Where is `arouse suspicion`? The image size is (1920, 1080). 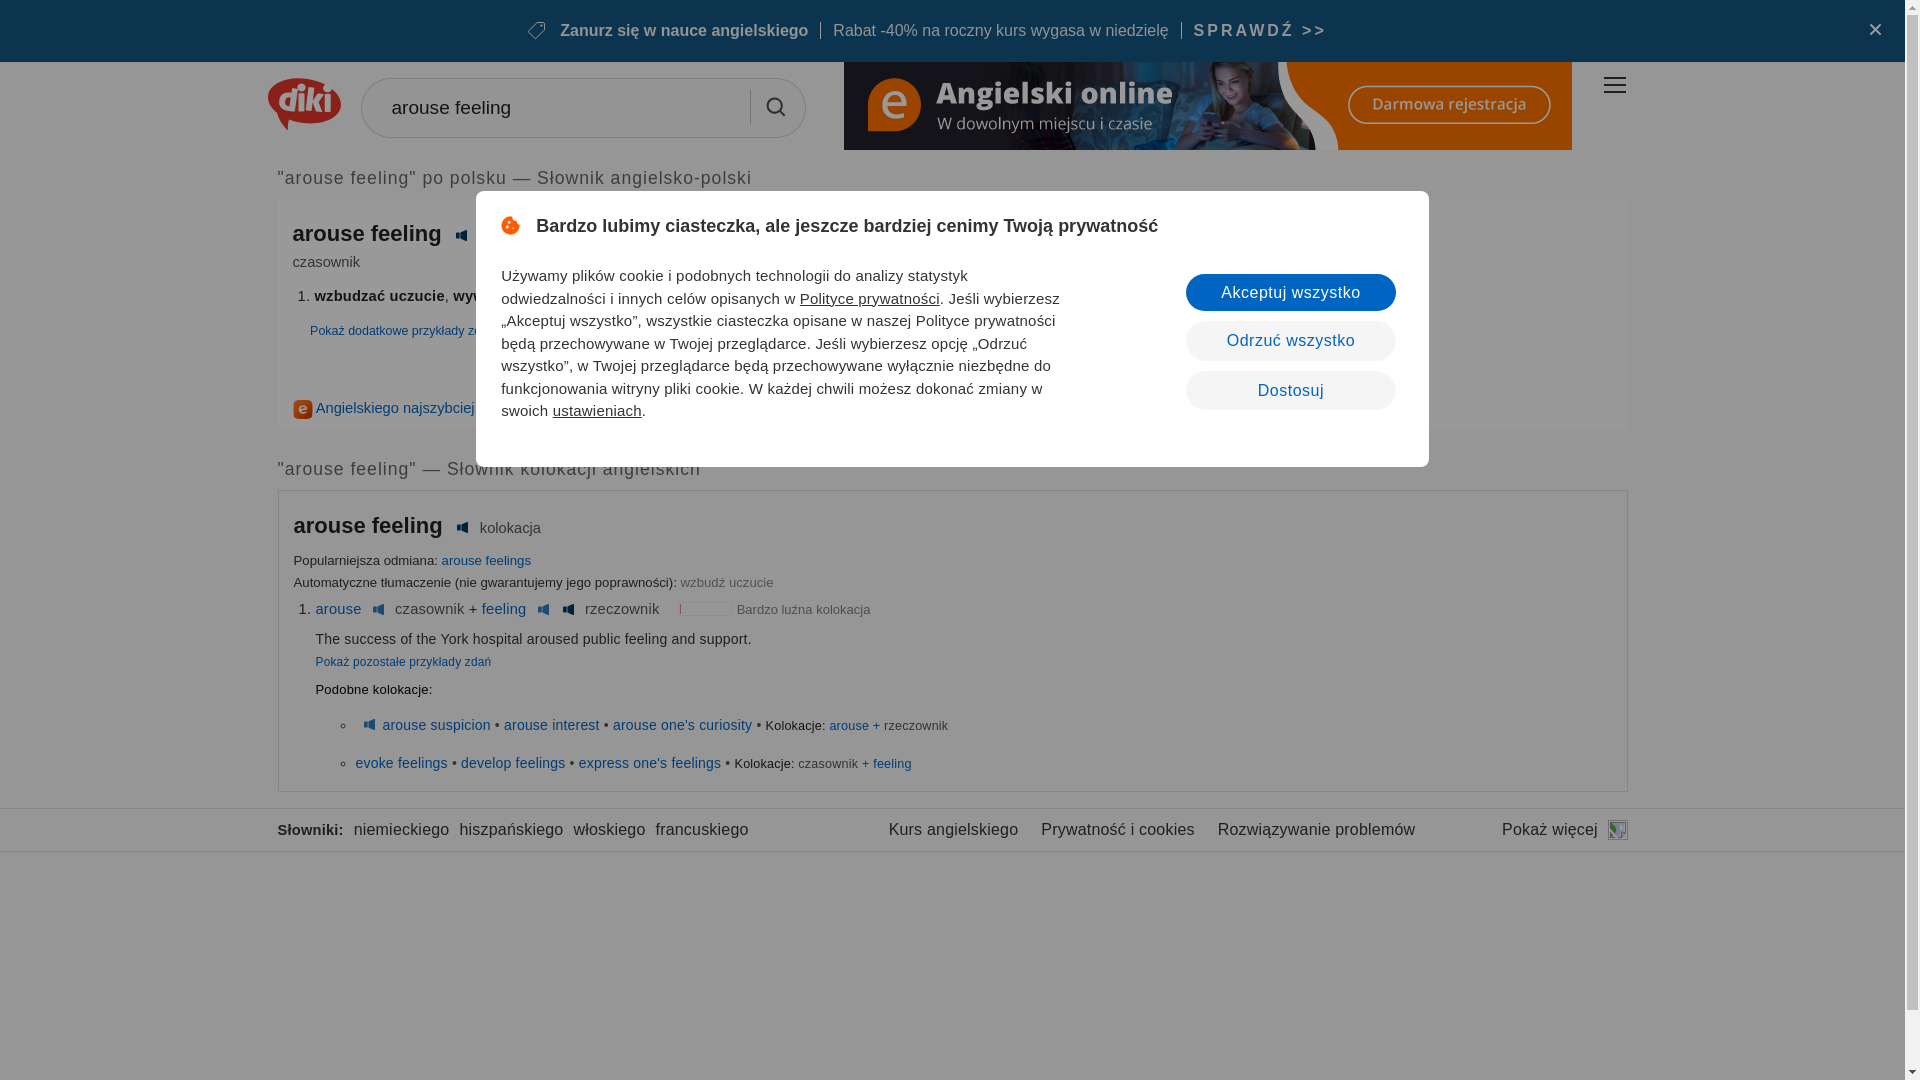 arouse suspicion is located at coordinates (436, 725).